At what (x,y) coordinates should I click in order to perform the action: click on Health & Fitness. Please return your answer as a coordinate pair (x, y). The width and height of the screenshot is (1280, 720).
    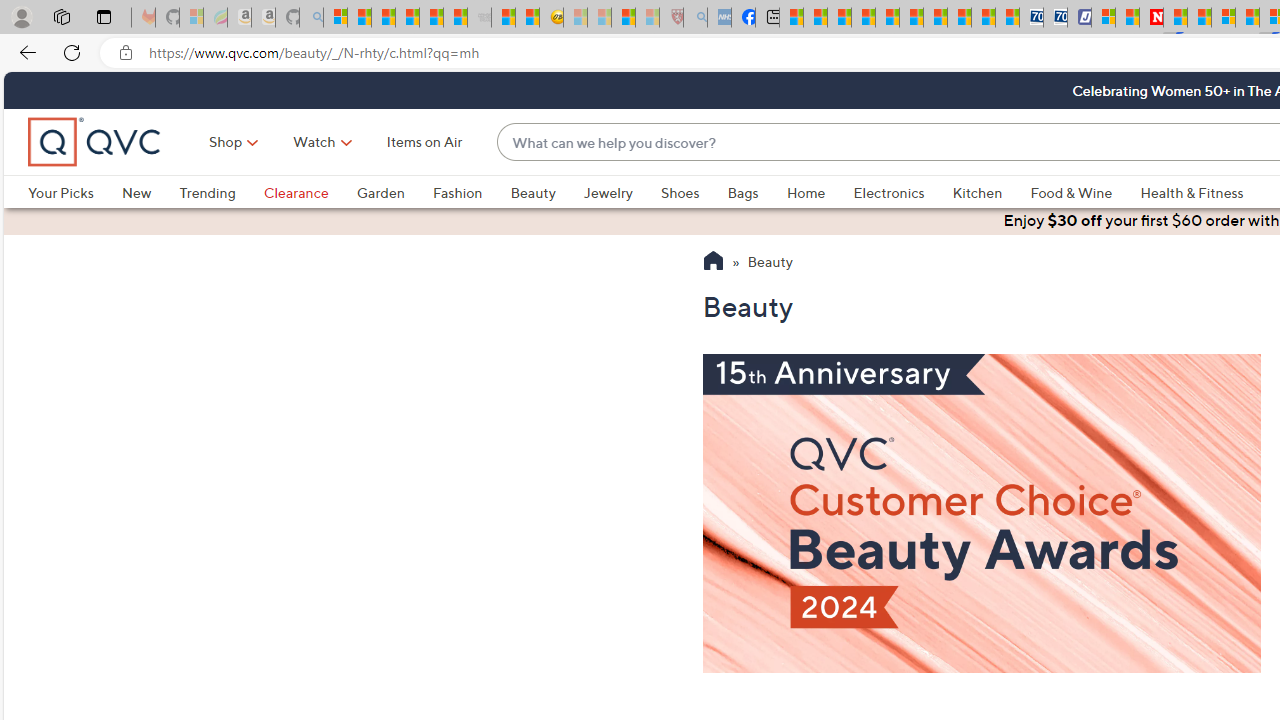
    Looking at the image, I should click on (1197, 192).